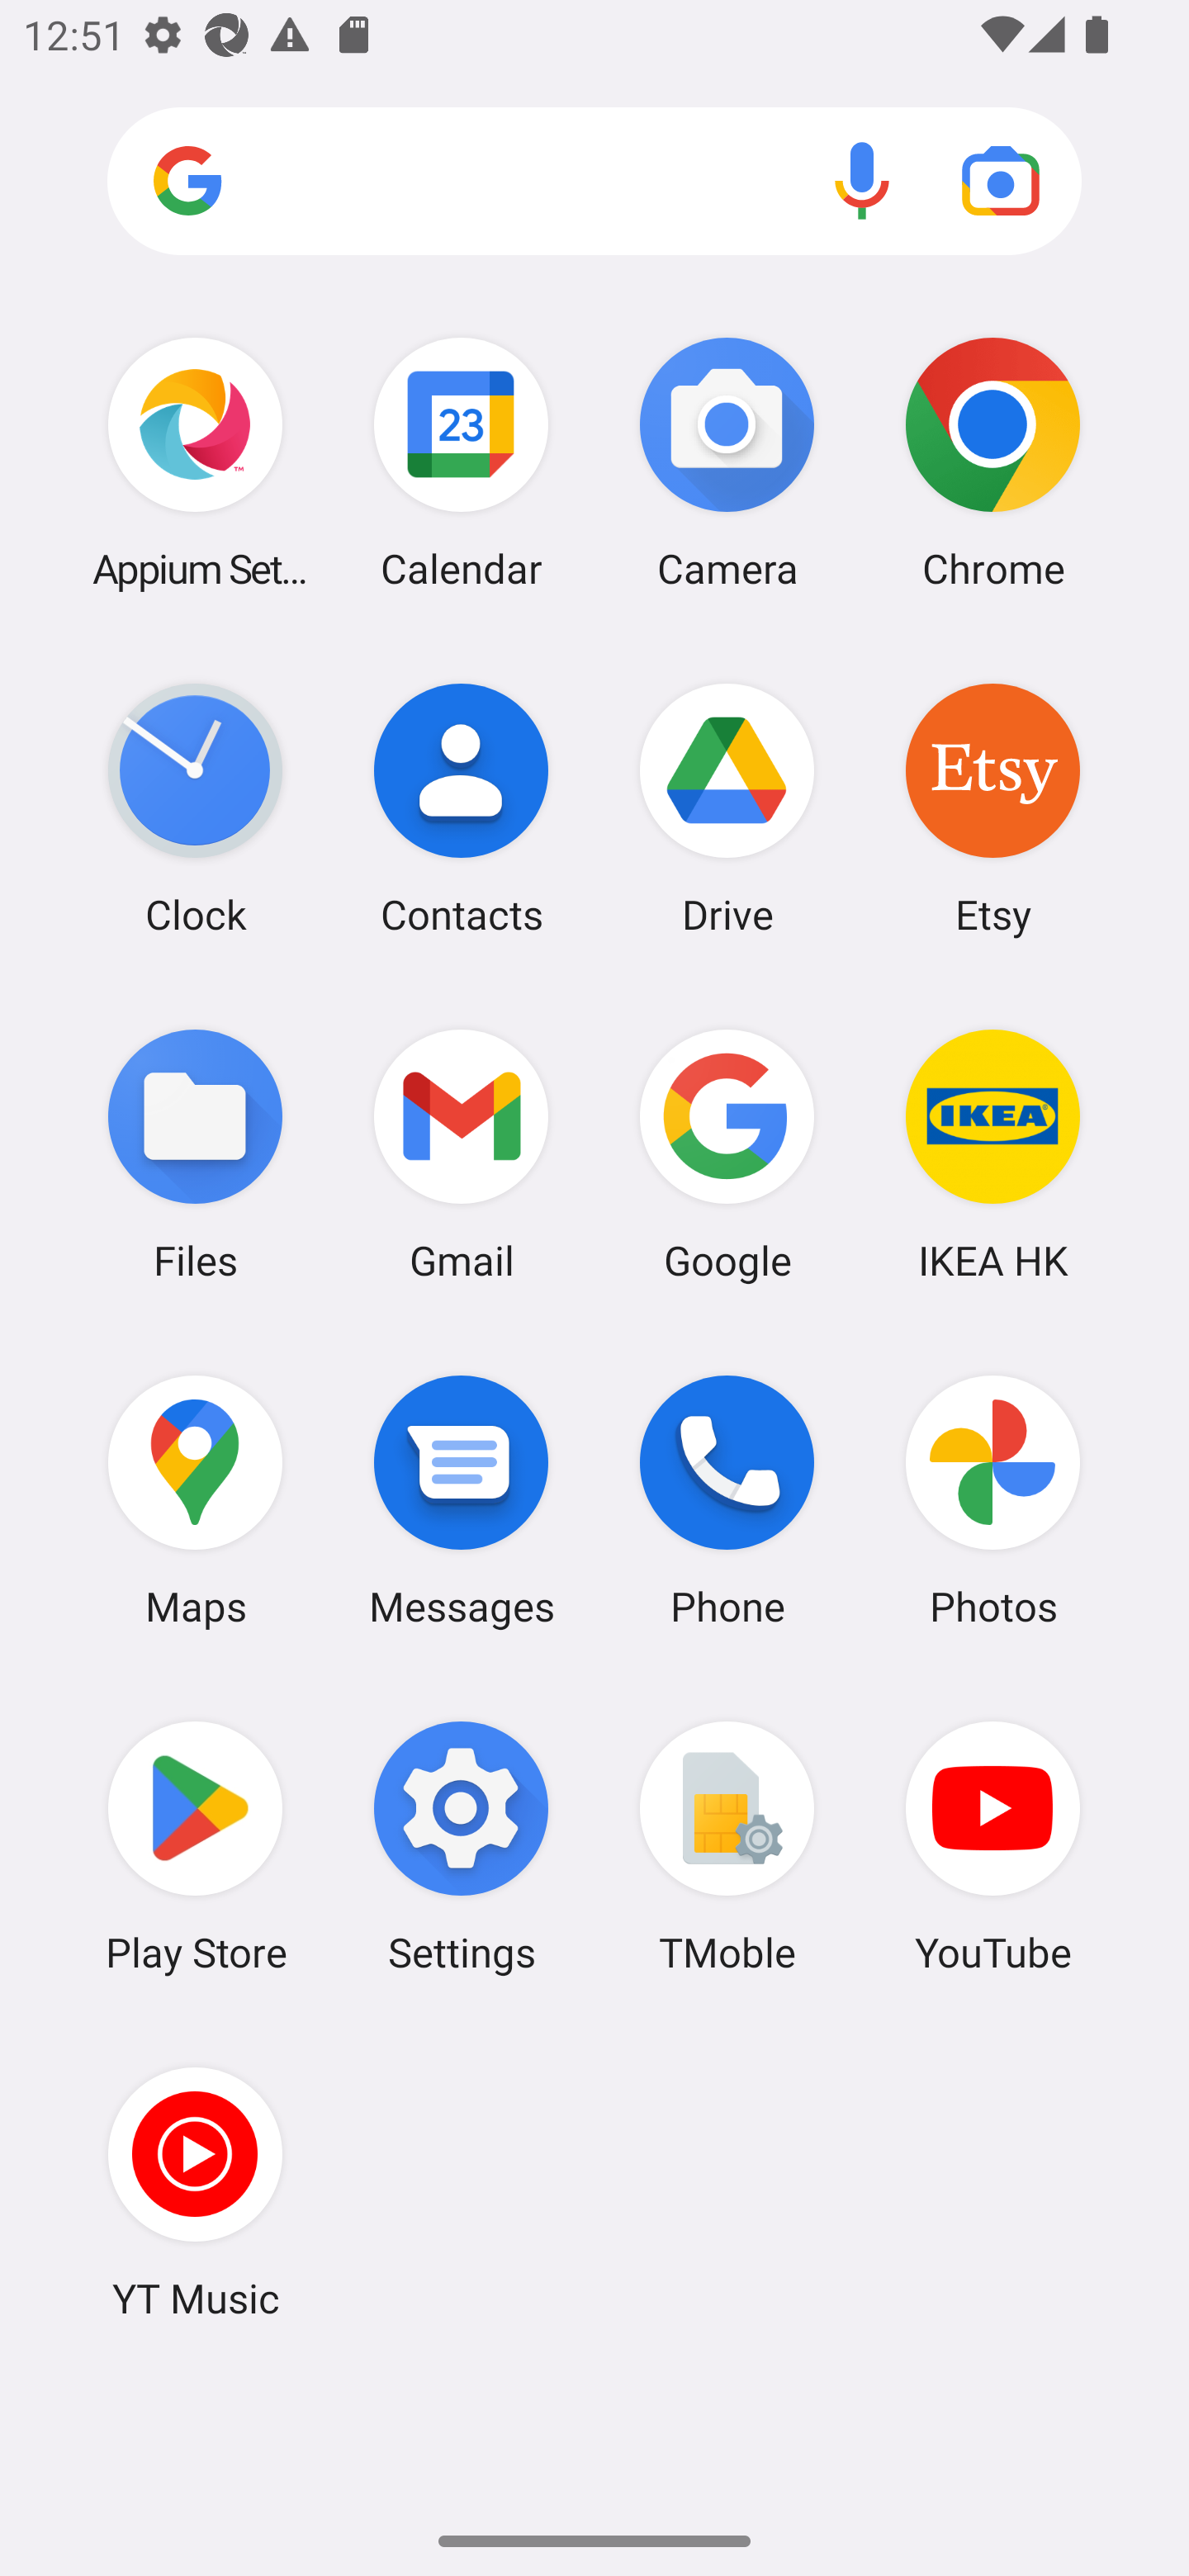 The width and height of the screenshot is (1189, 2576). Describe the element at coordinates (727, 1847) in the screenshot. I see `TMoble` at that location.